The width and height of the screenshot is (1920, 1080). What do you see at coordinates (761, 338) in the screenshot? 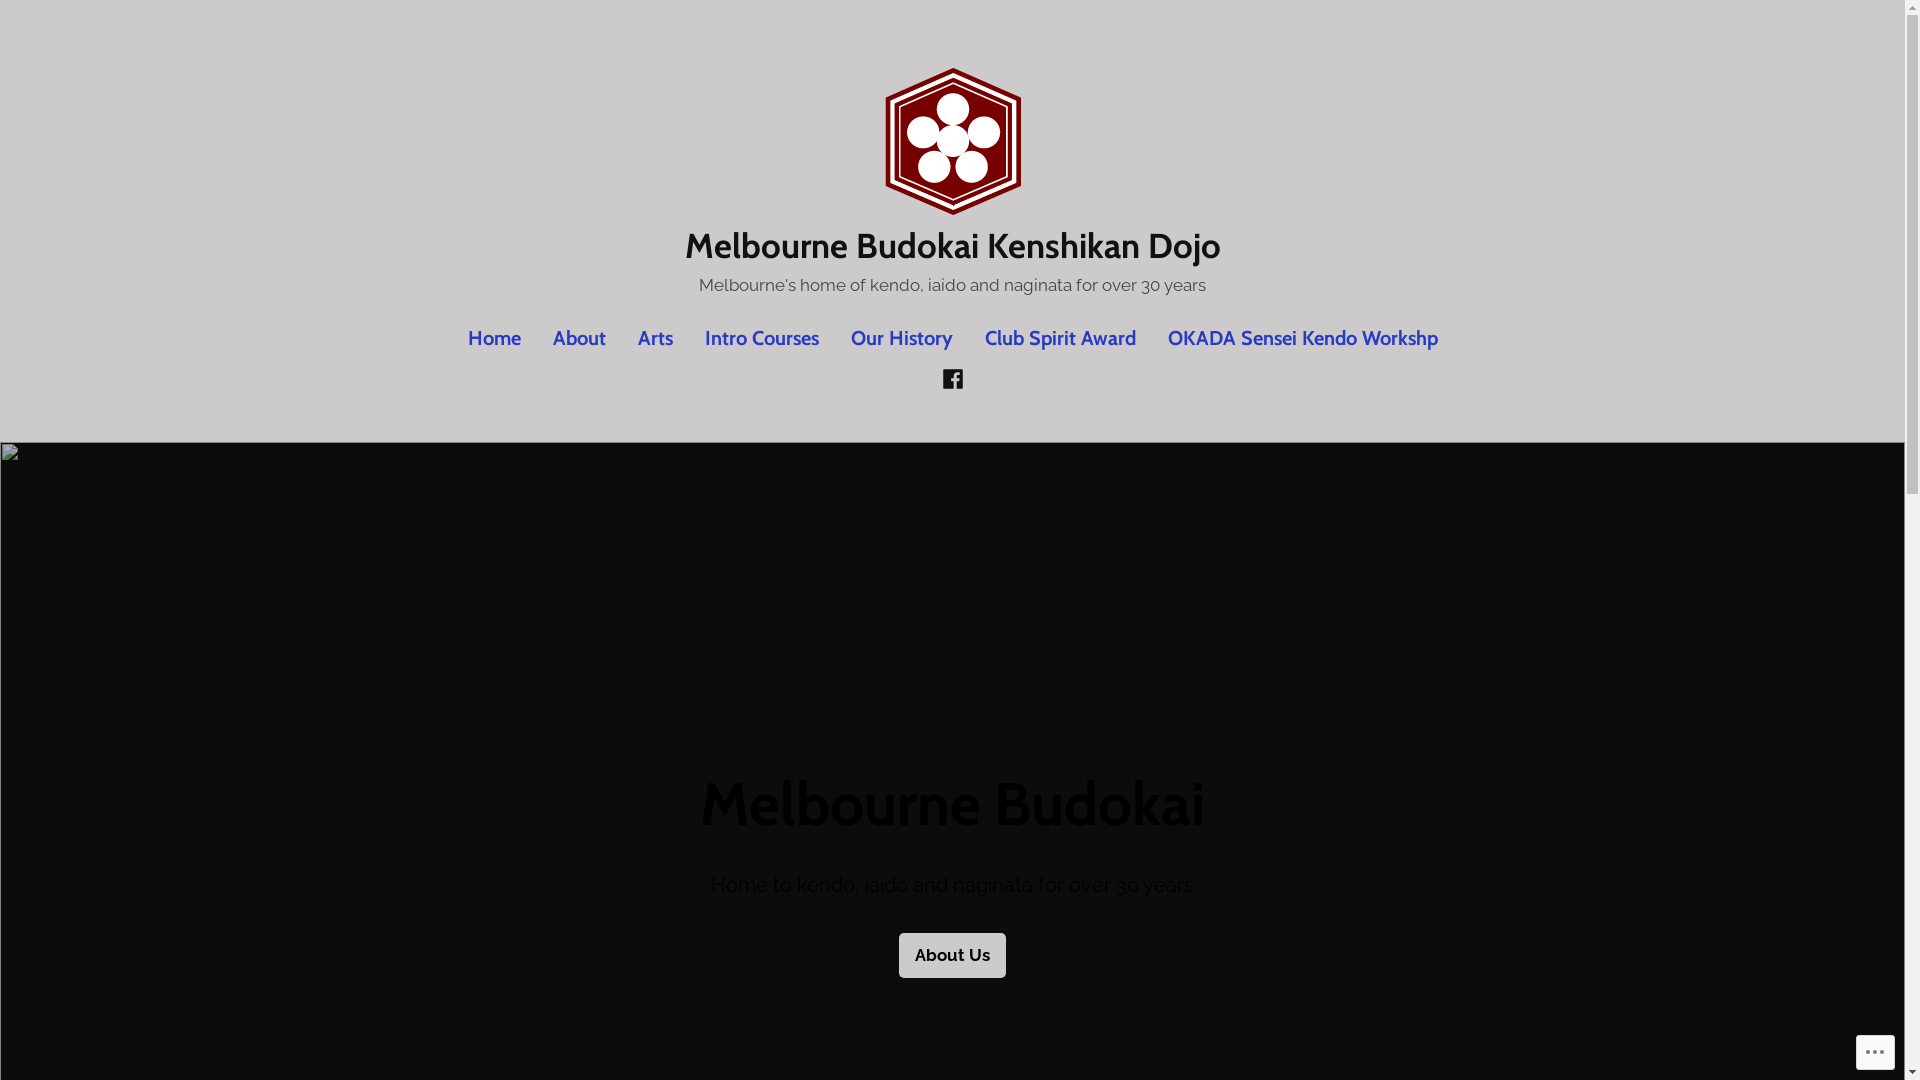
I see `Intro Courses` at bounding box center [761, 338].